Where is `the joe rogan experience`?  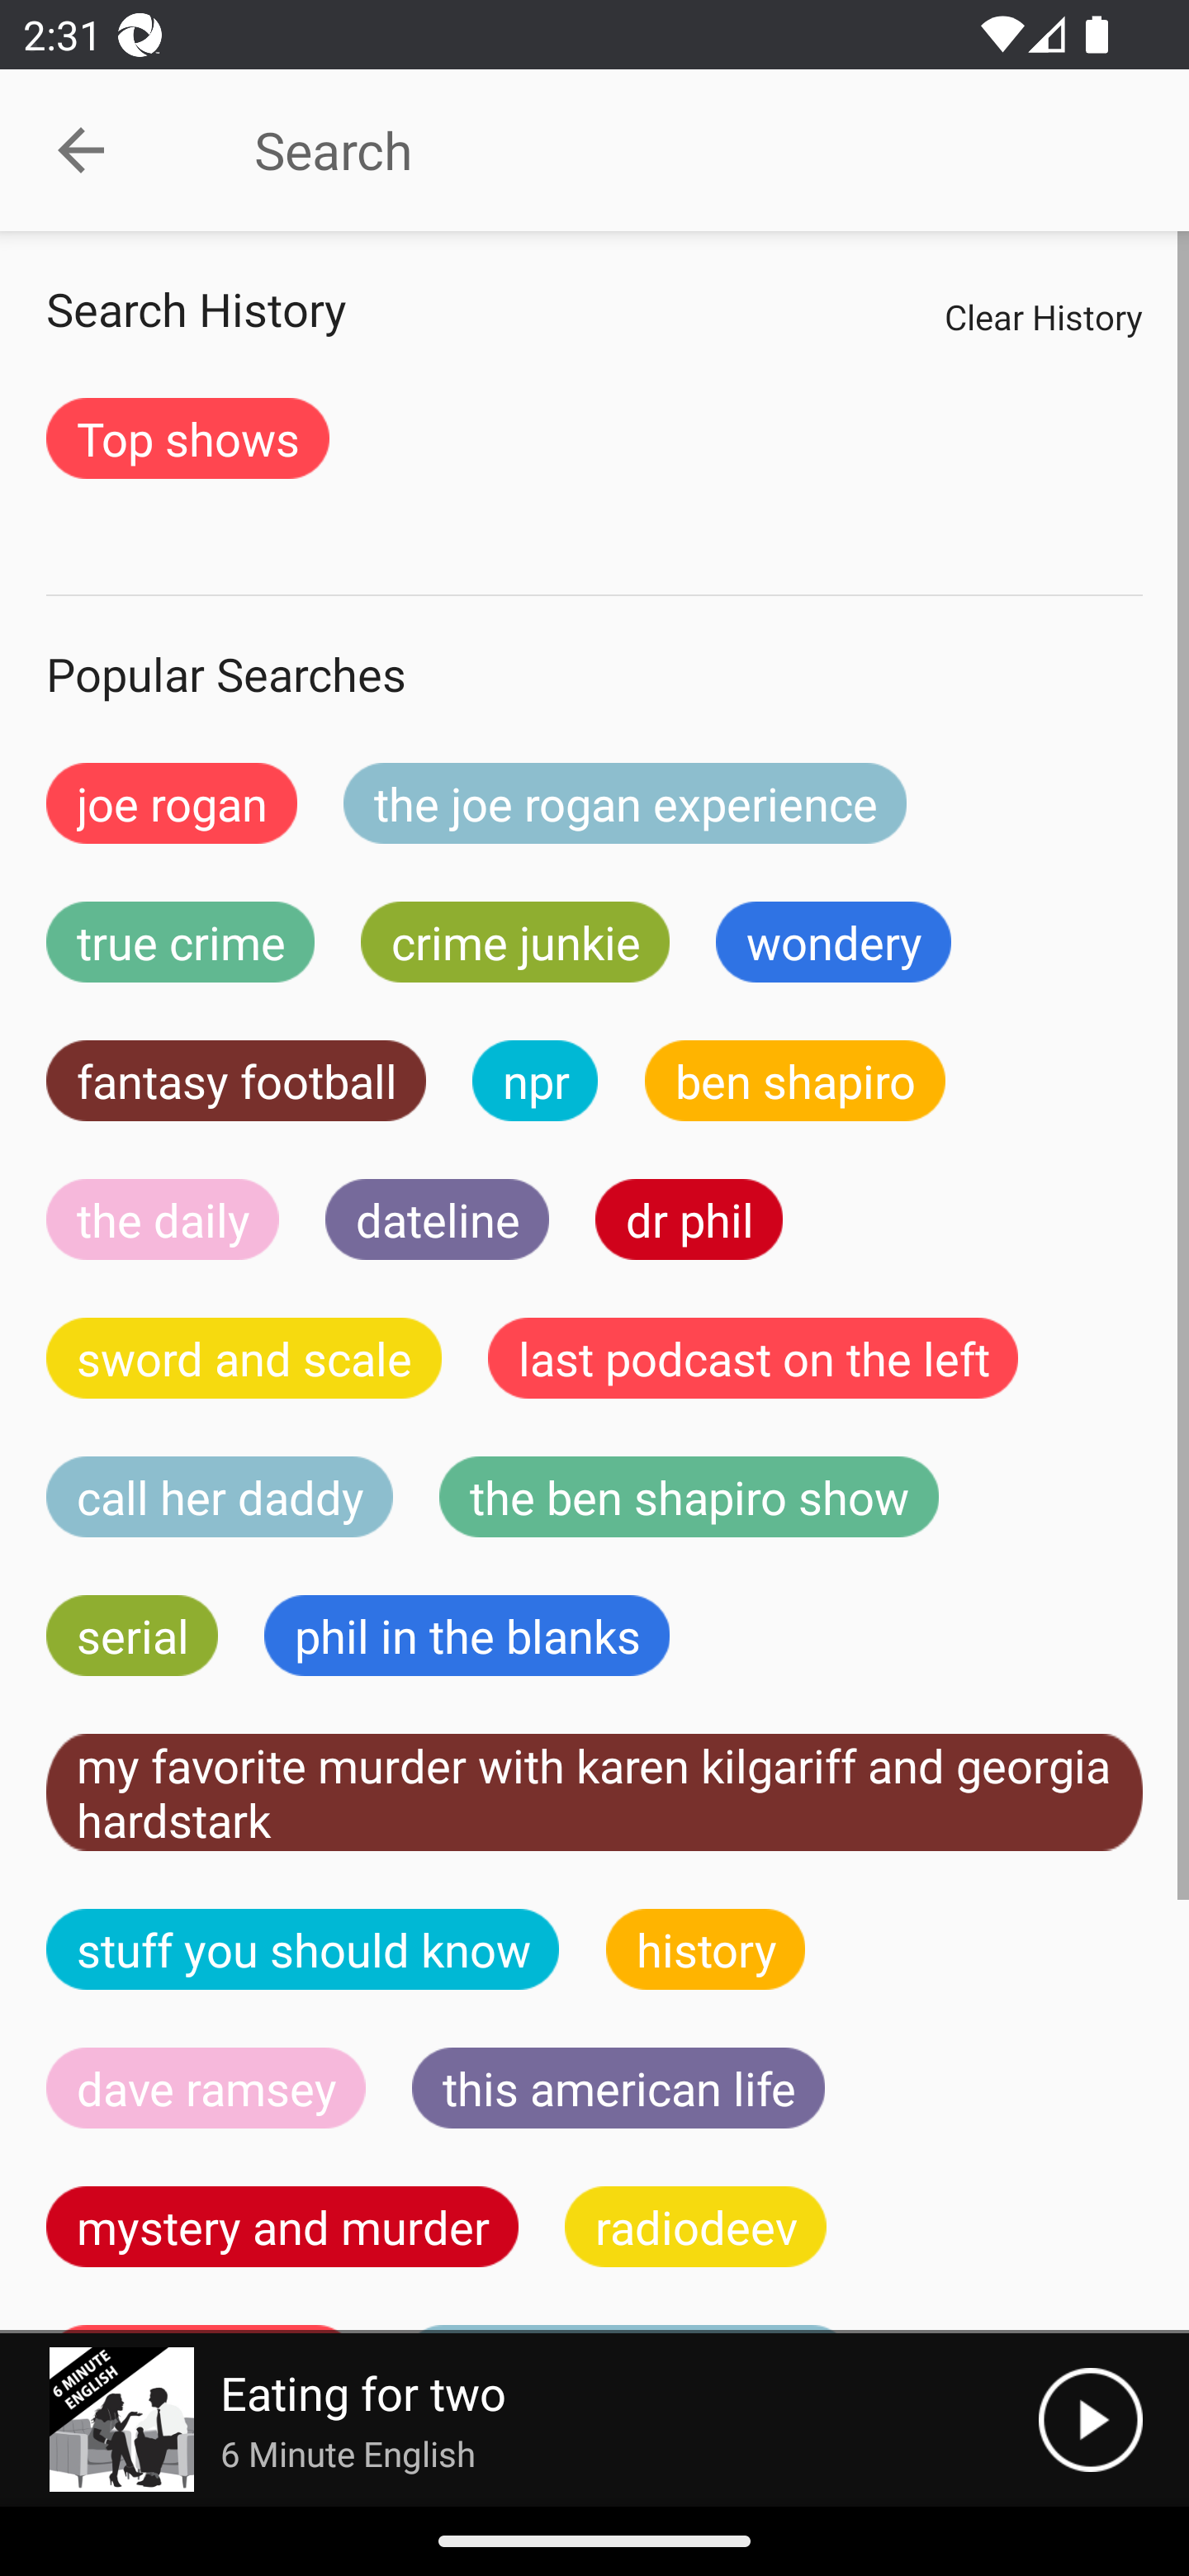 the joe rogan experience is located at coordinates (625, 803).